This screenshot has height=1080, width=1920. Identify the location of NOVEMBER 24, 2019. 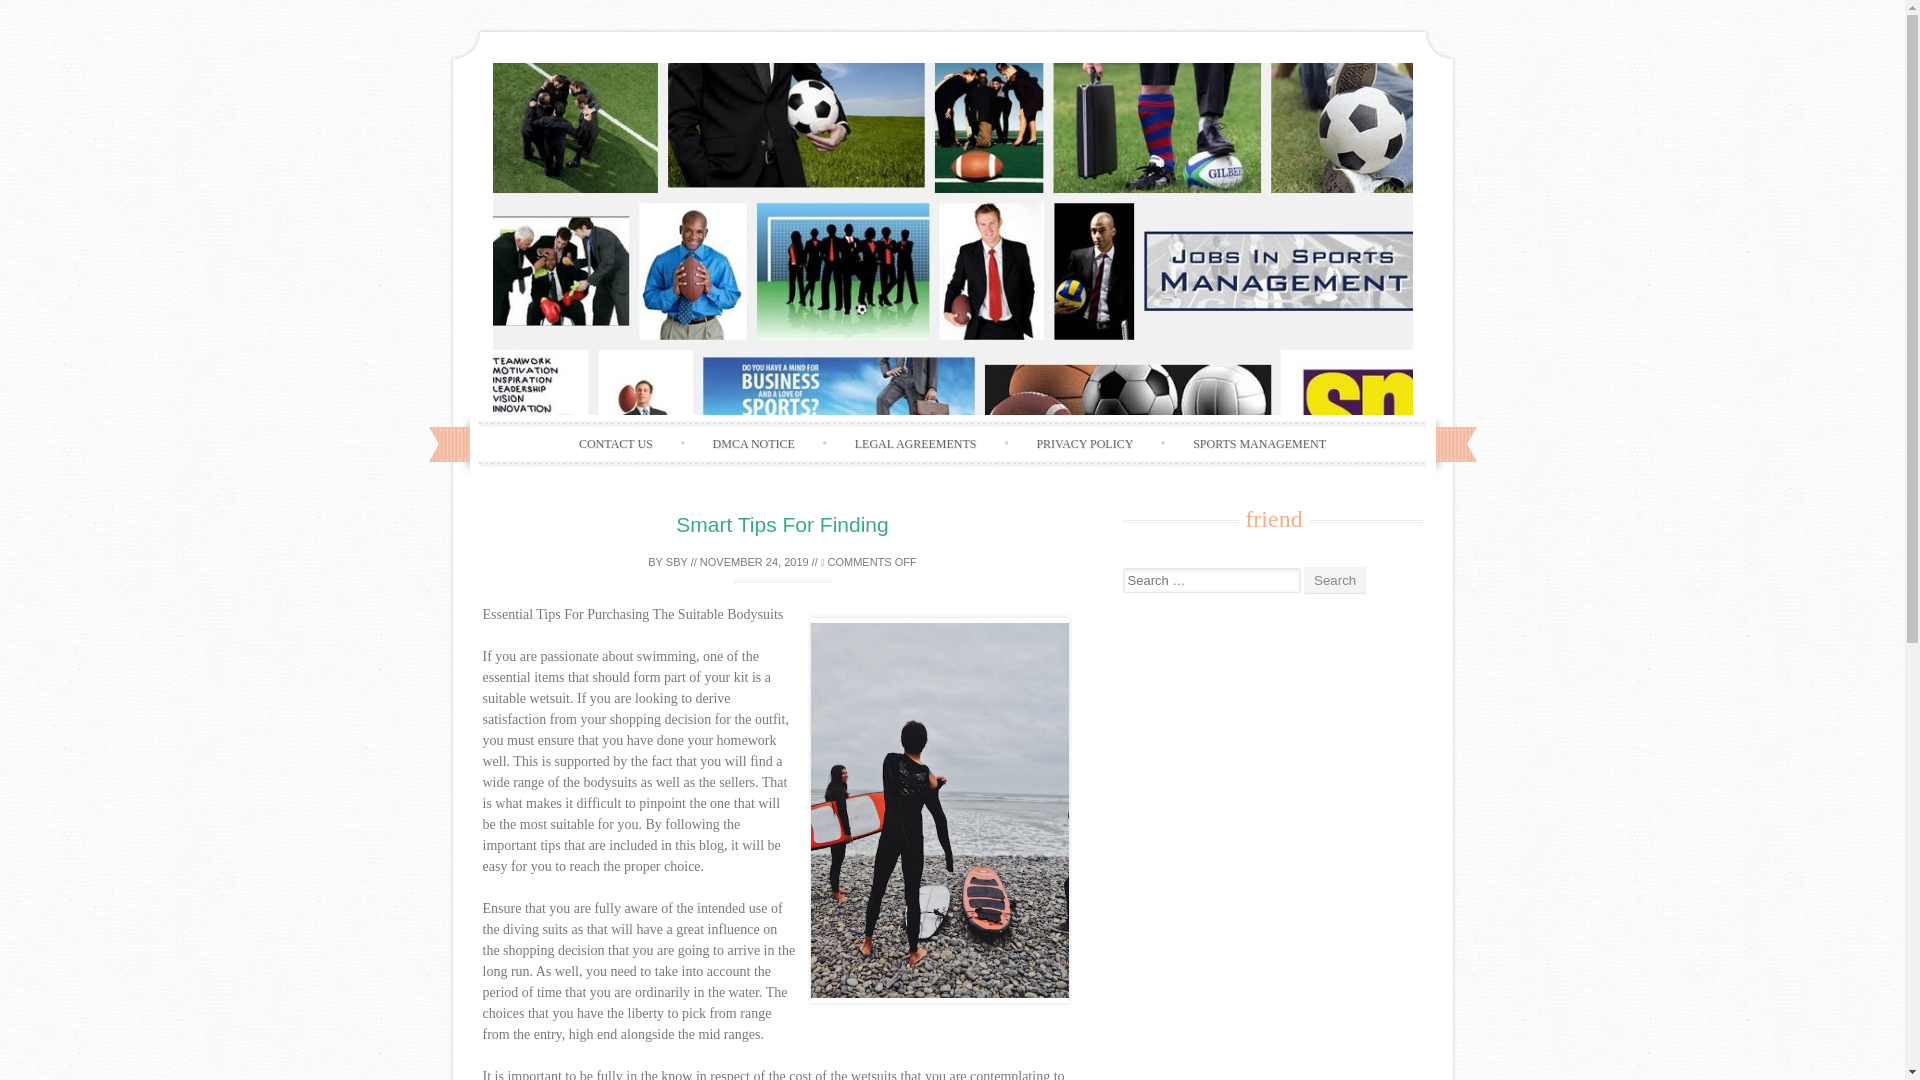
(754, 562).